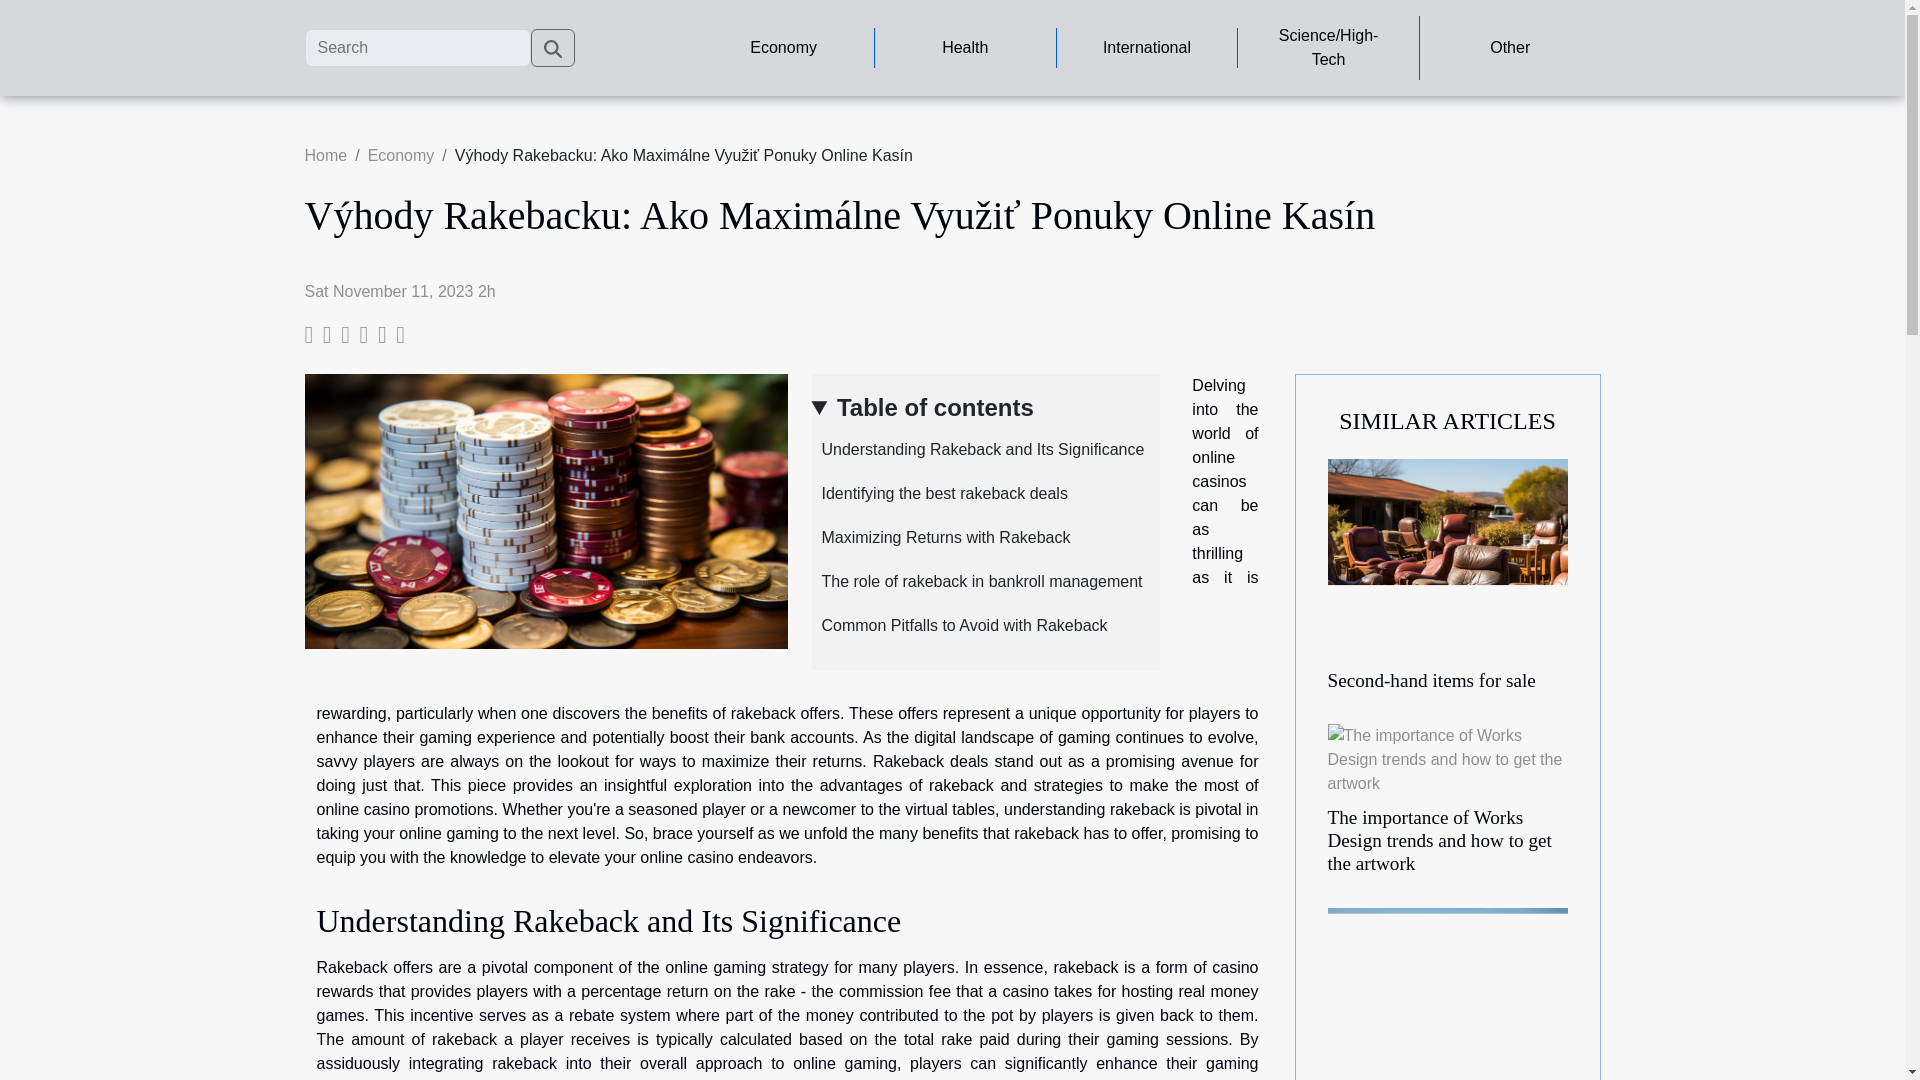 Image resolution: width=1920 pixels, height=1080 pixels. What do you see at coordinates (960, 624) in the screenshot?
I see `Common Pitfalls to Avoid with Rakeback` at bounding box center [960, 624].